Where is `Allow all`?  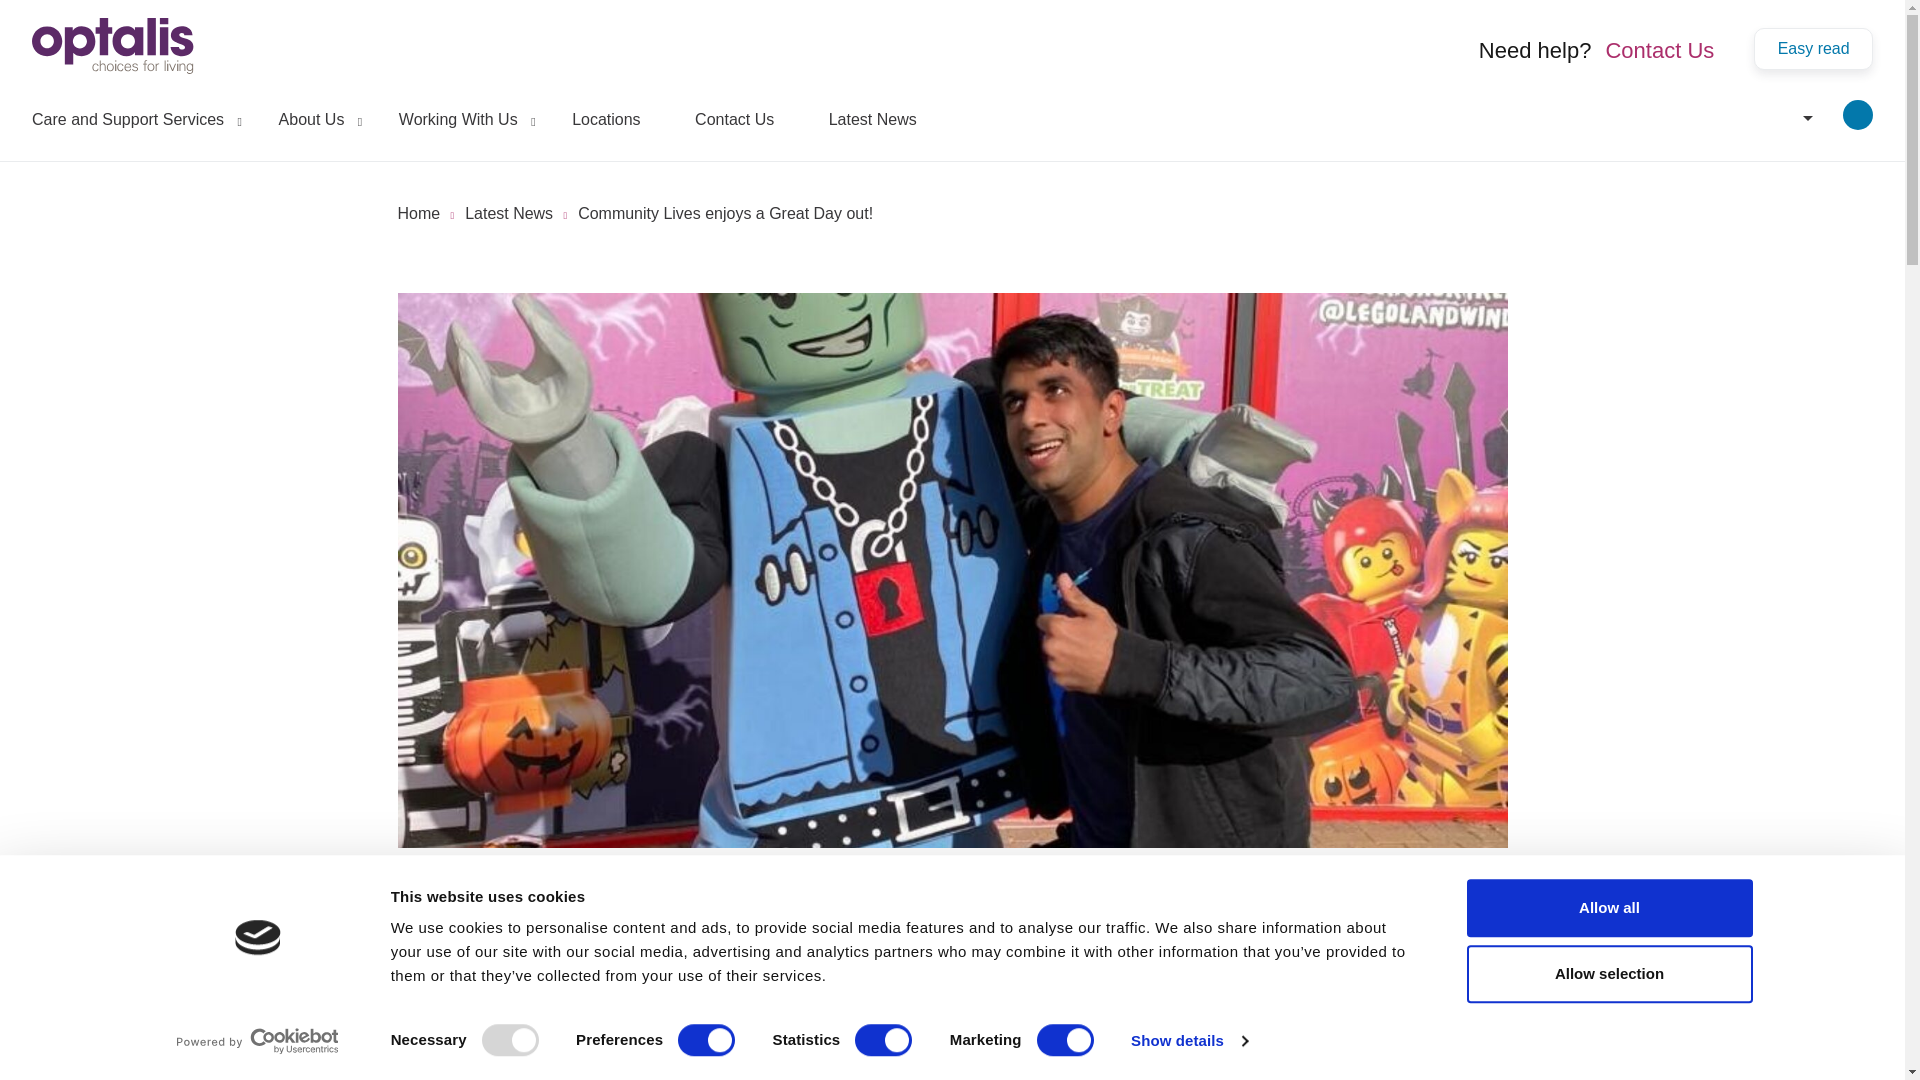
Allow all is located at coordinates (1608, 908).